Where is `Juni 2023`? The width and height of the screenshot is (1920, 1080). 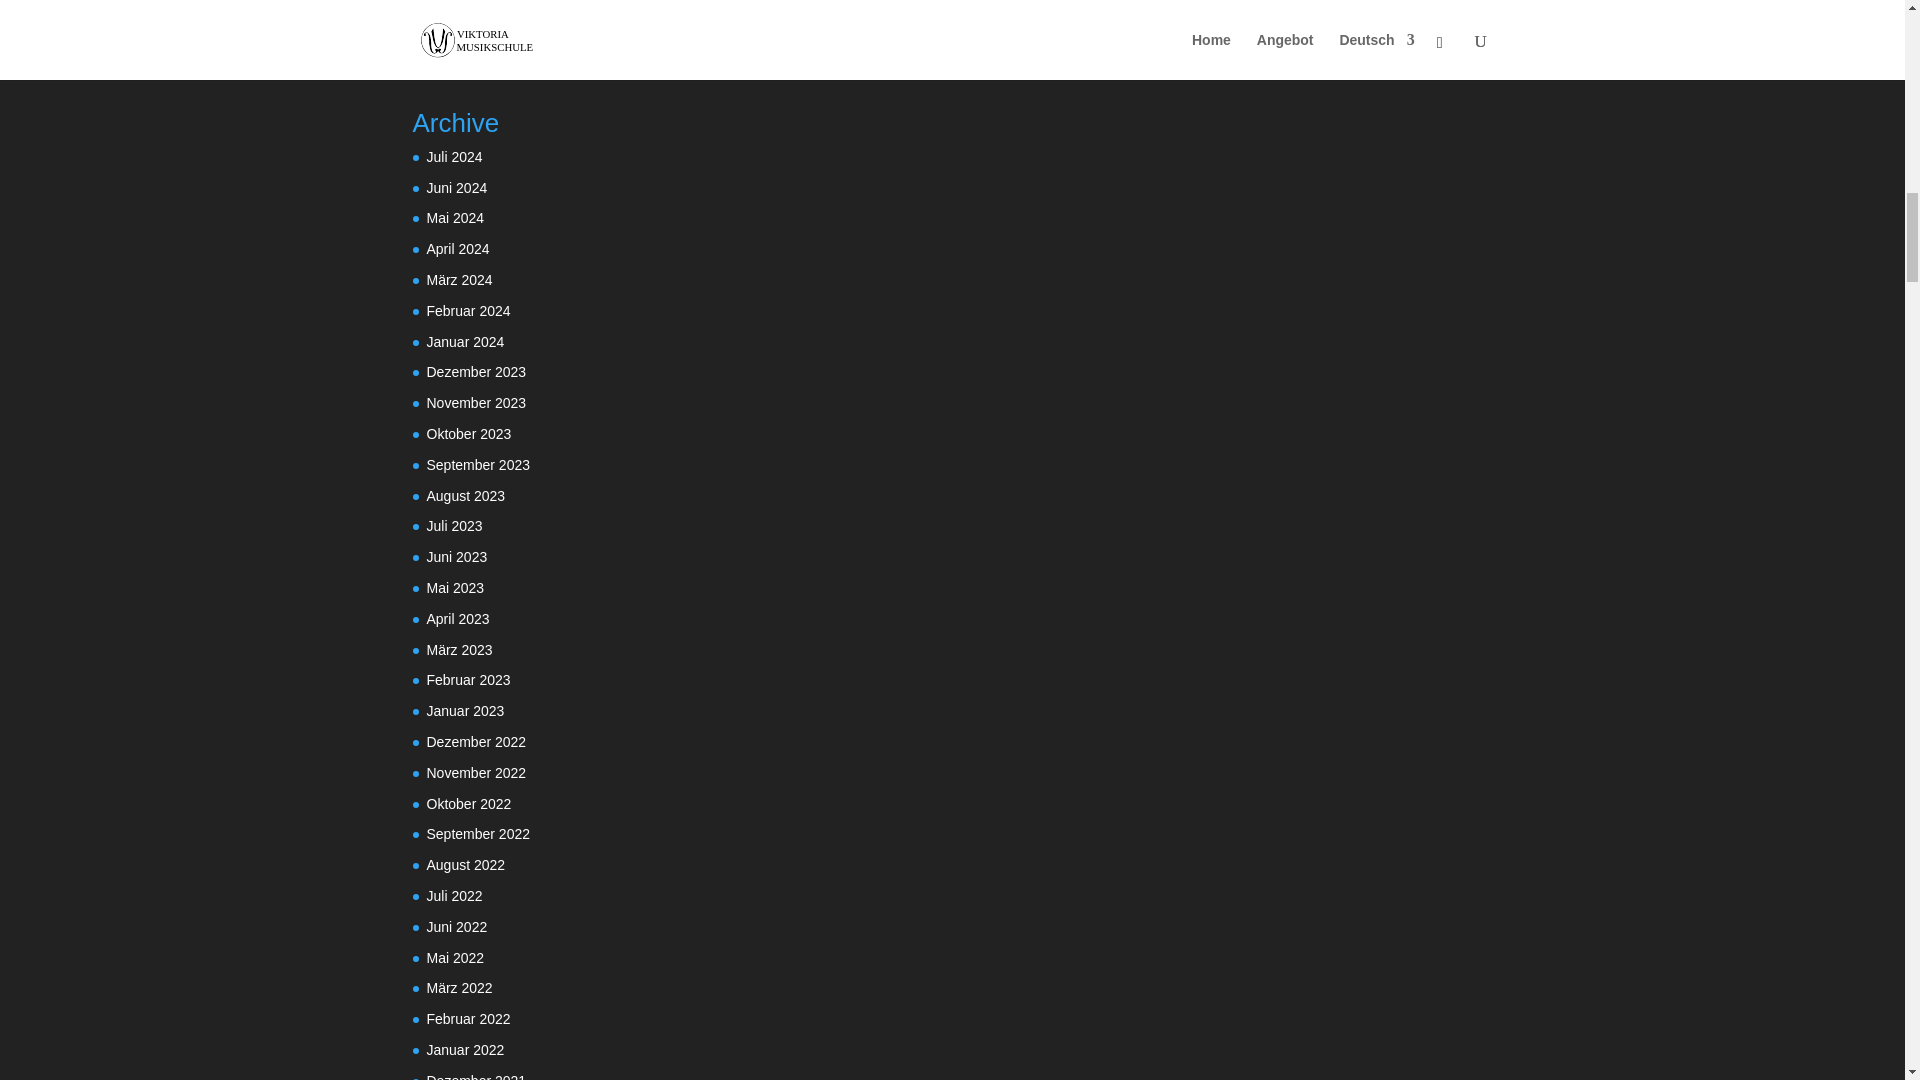 Juni 2023 is located at coordinates (456, 556).